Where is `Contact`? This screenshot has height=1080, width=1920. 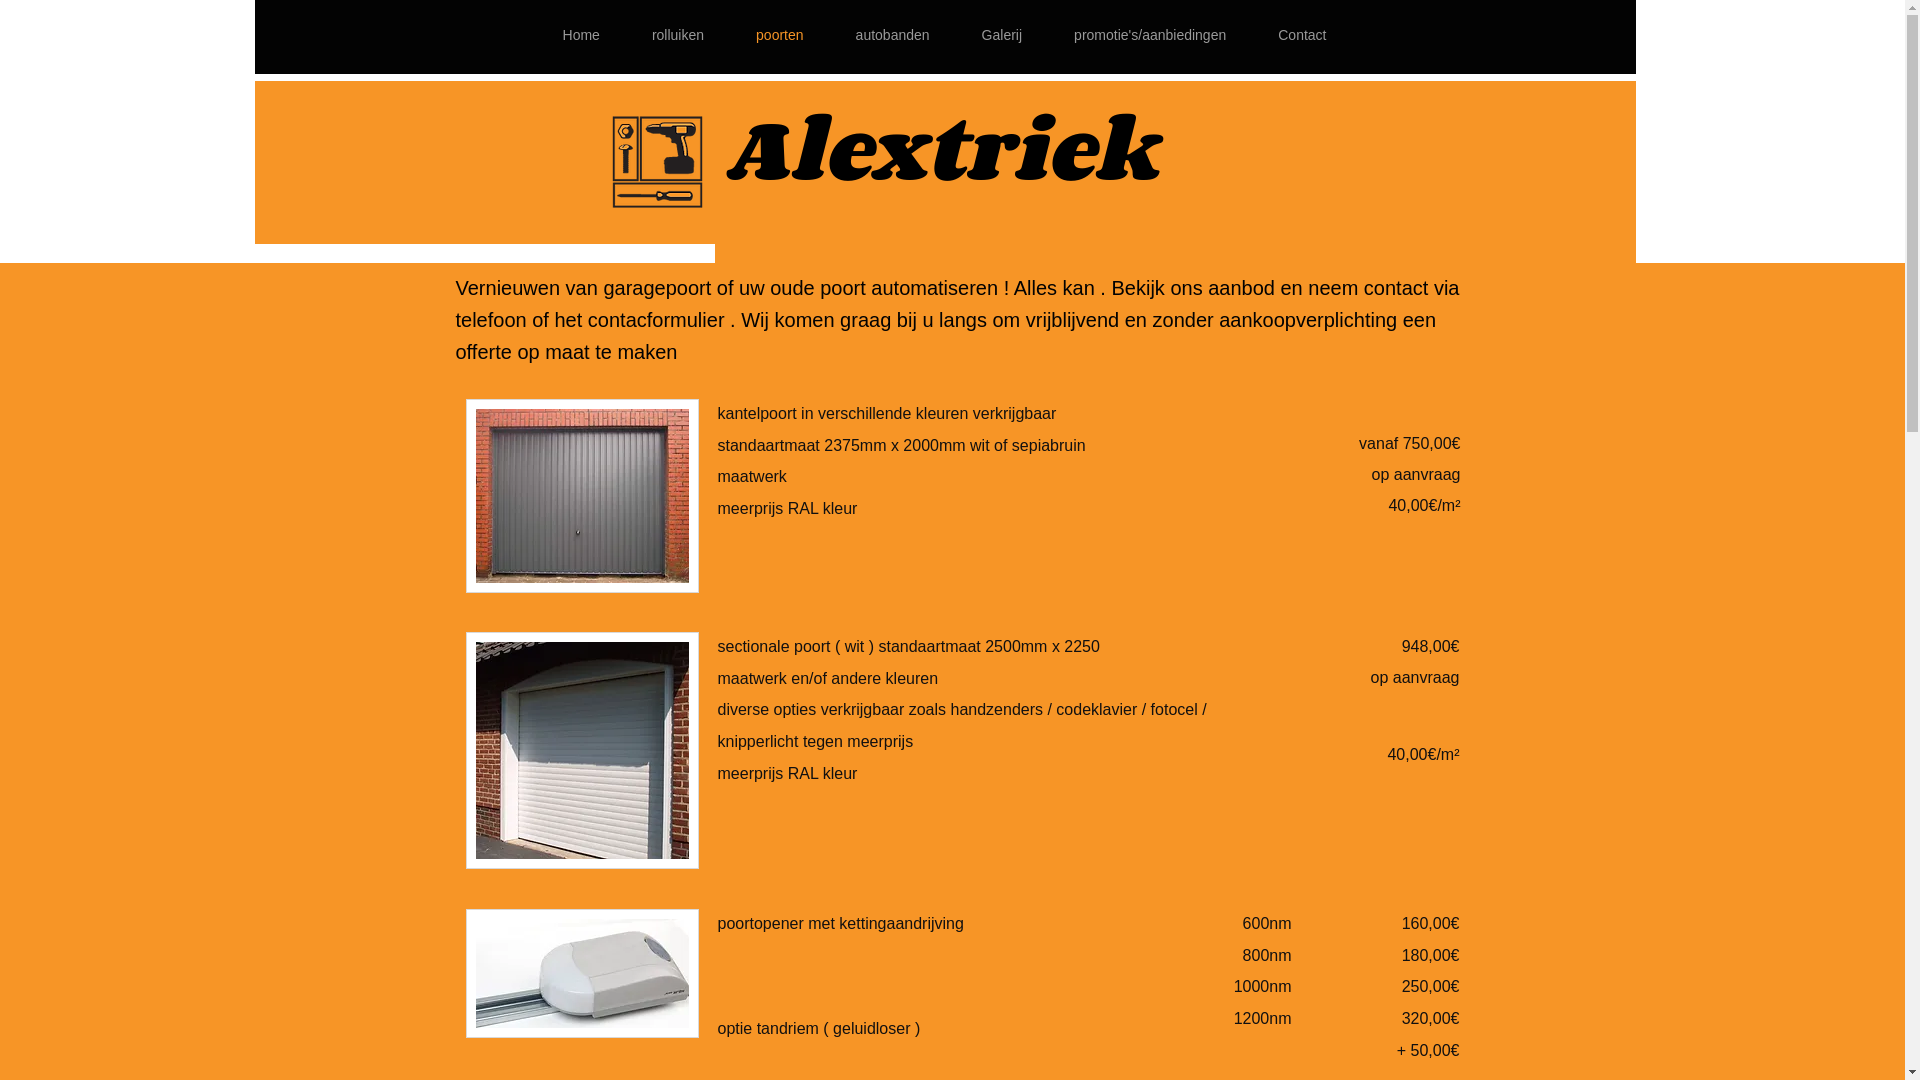
Contact is located at coordinates (1302, 35).